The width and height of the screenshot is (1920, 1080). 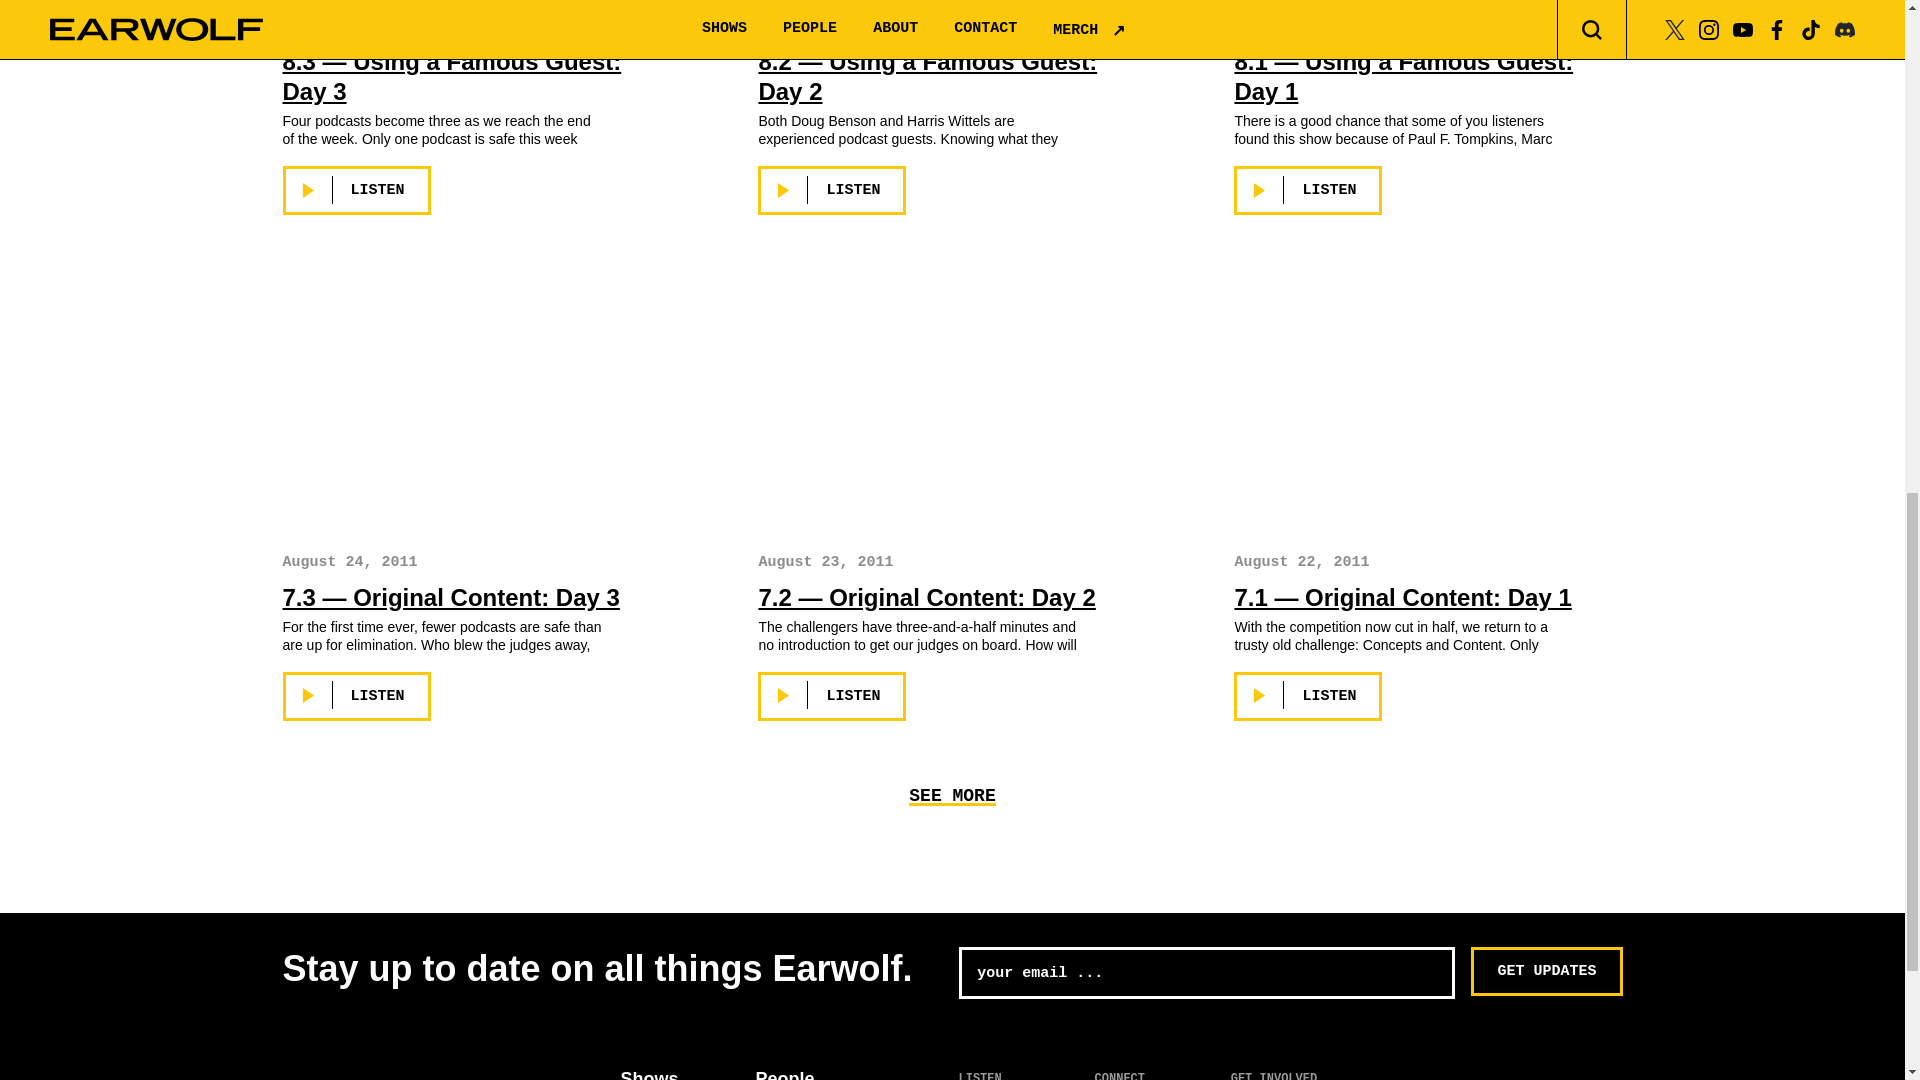 What do you see at coordinates (1308, 696) in the screenshot?
I see `LISTEN` at bounding box center [1308, 696].